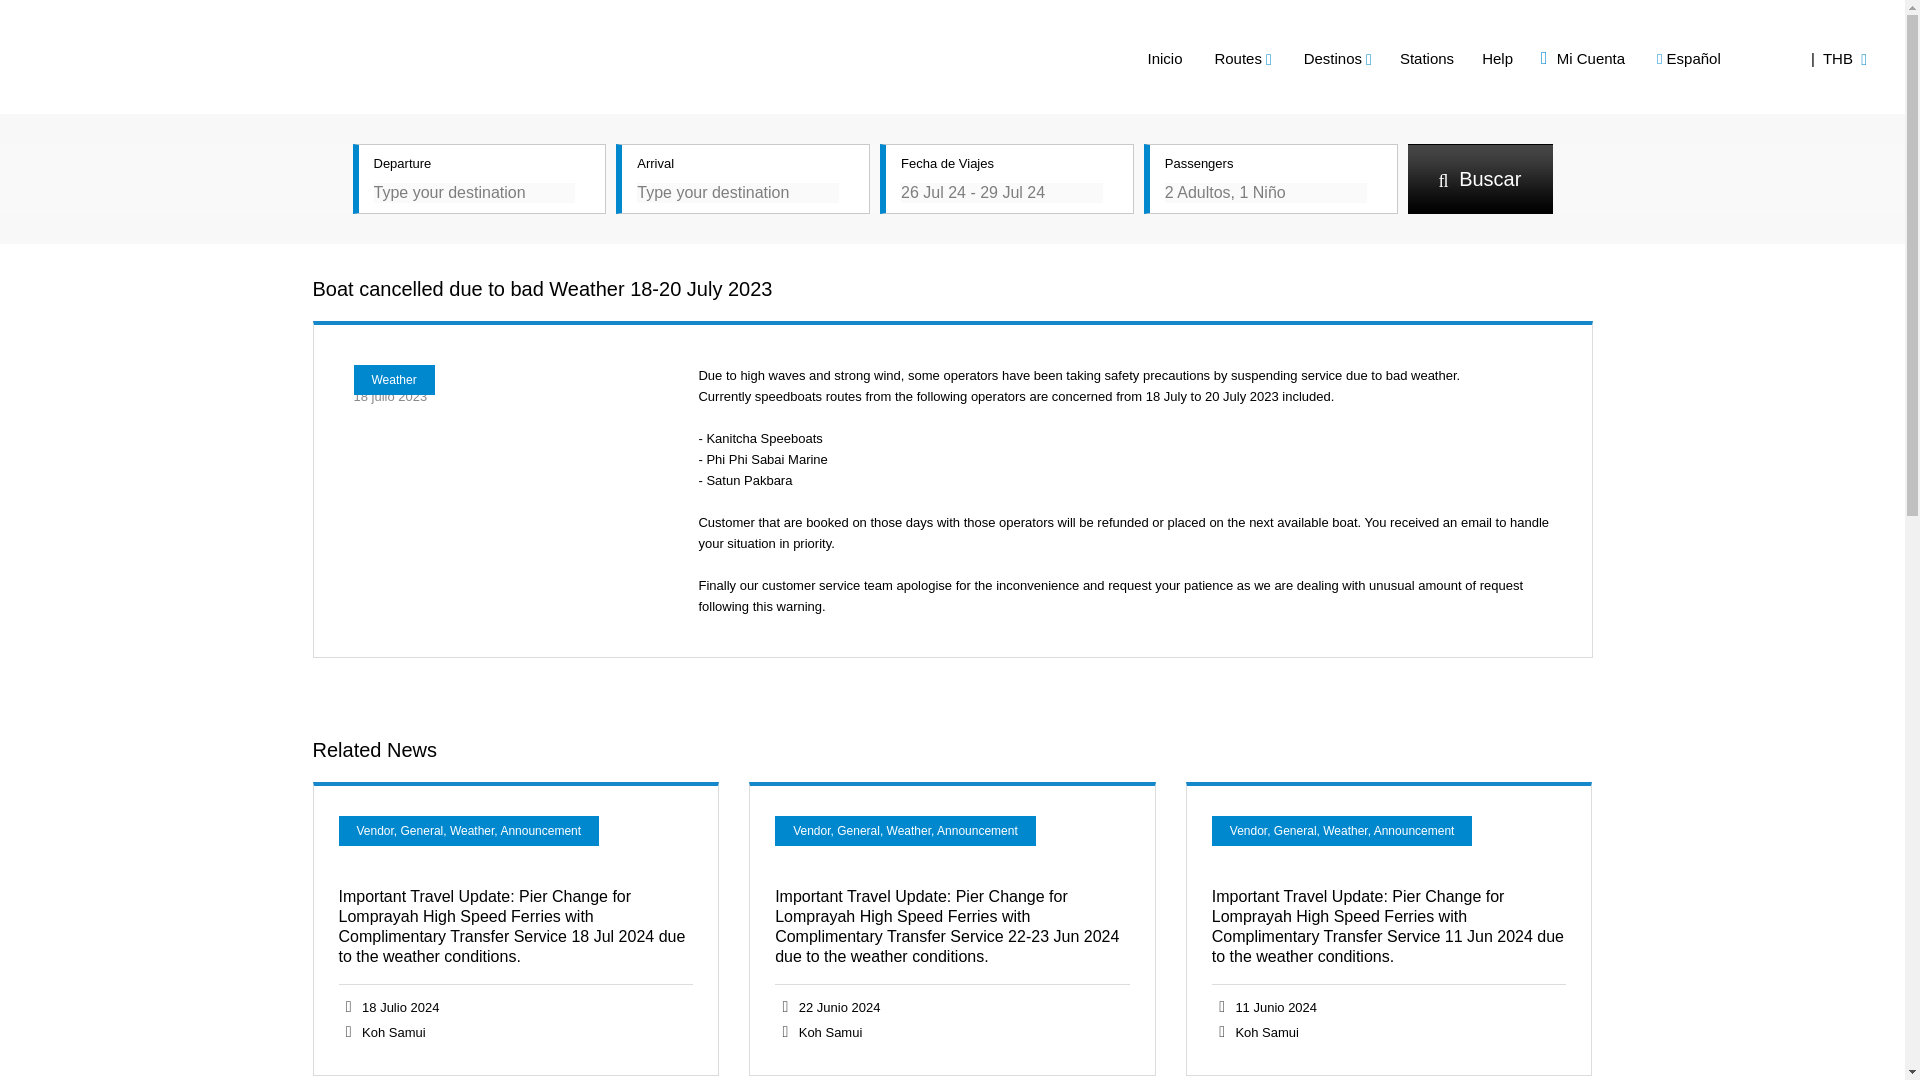  What do you see at coordinates (1426, 58) in the screenshot?
I see `Stations` at bounding box center [1426, 58].